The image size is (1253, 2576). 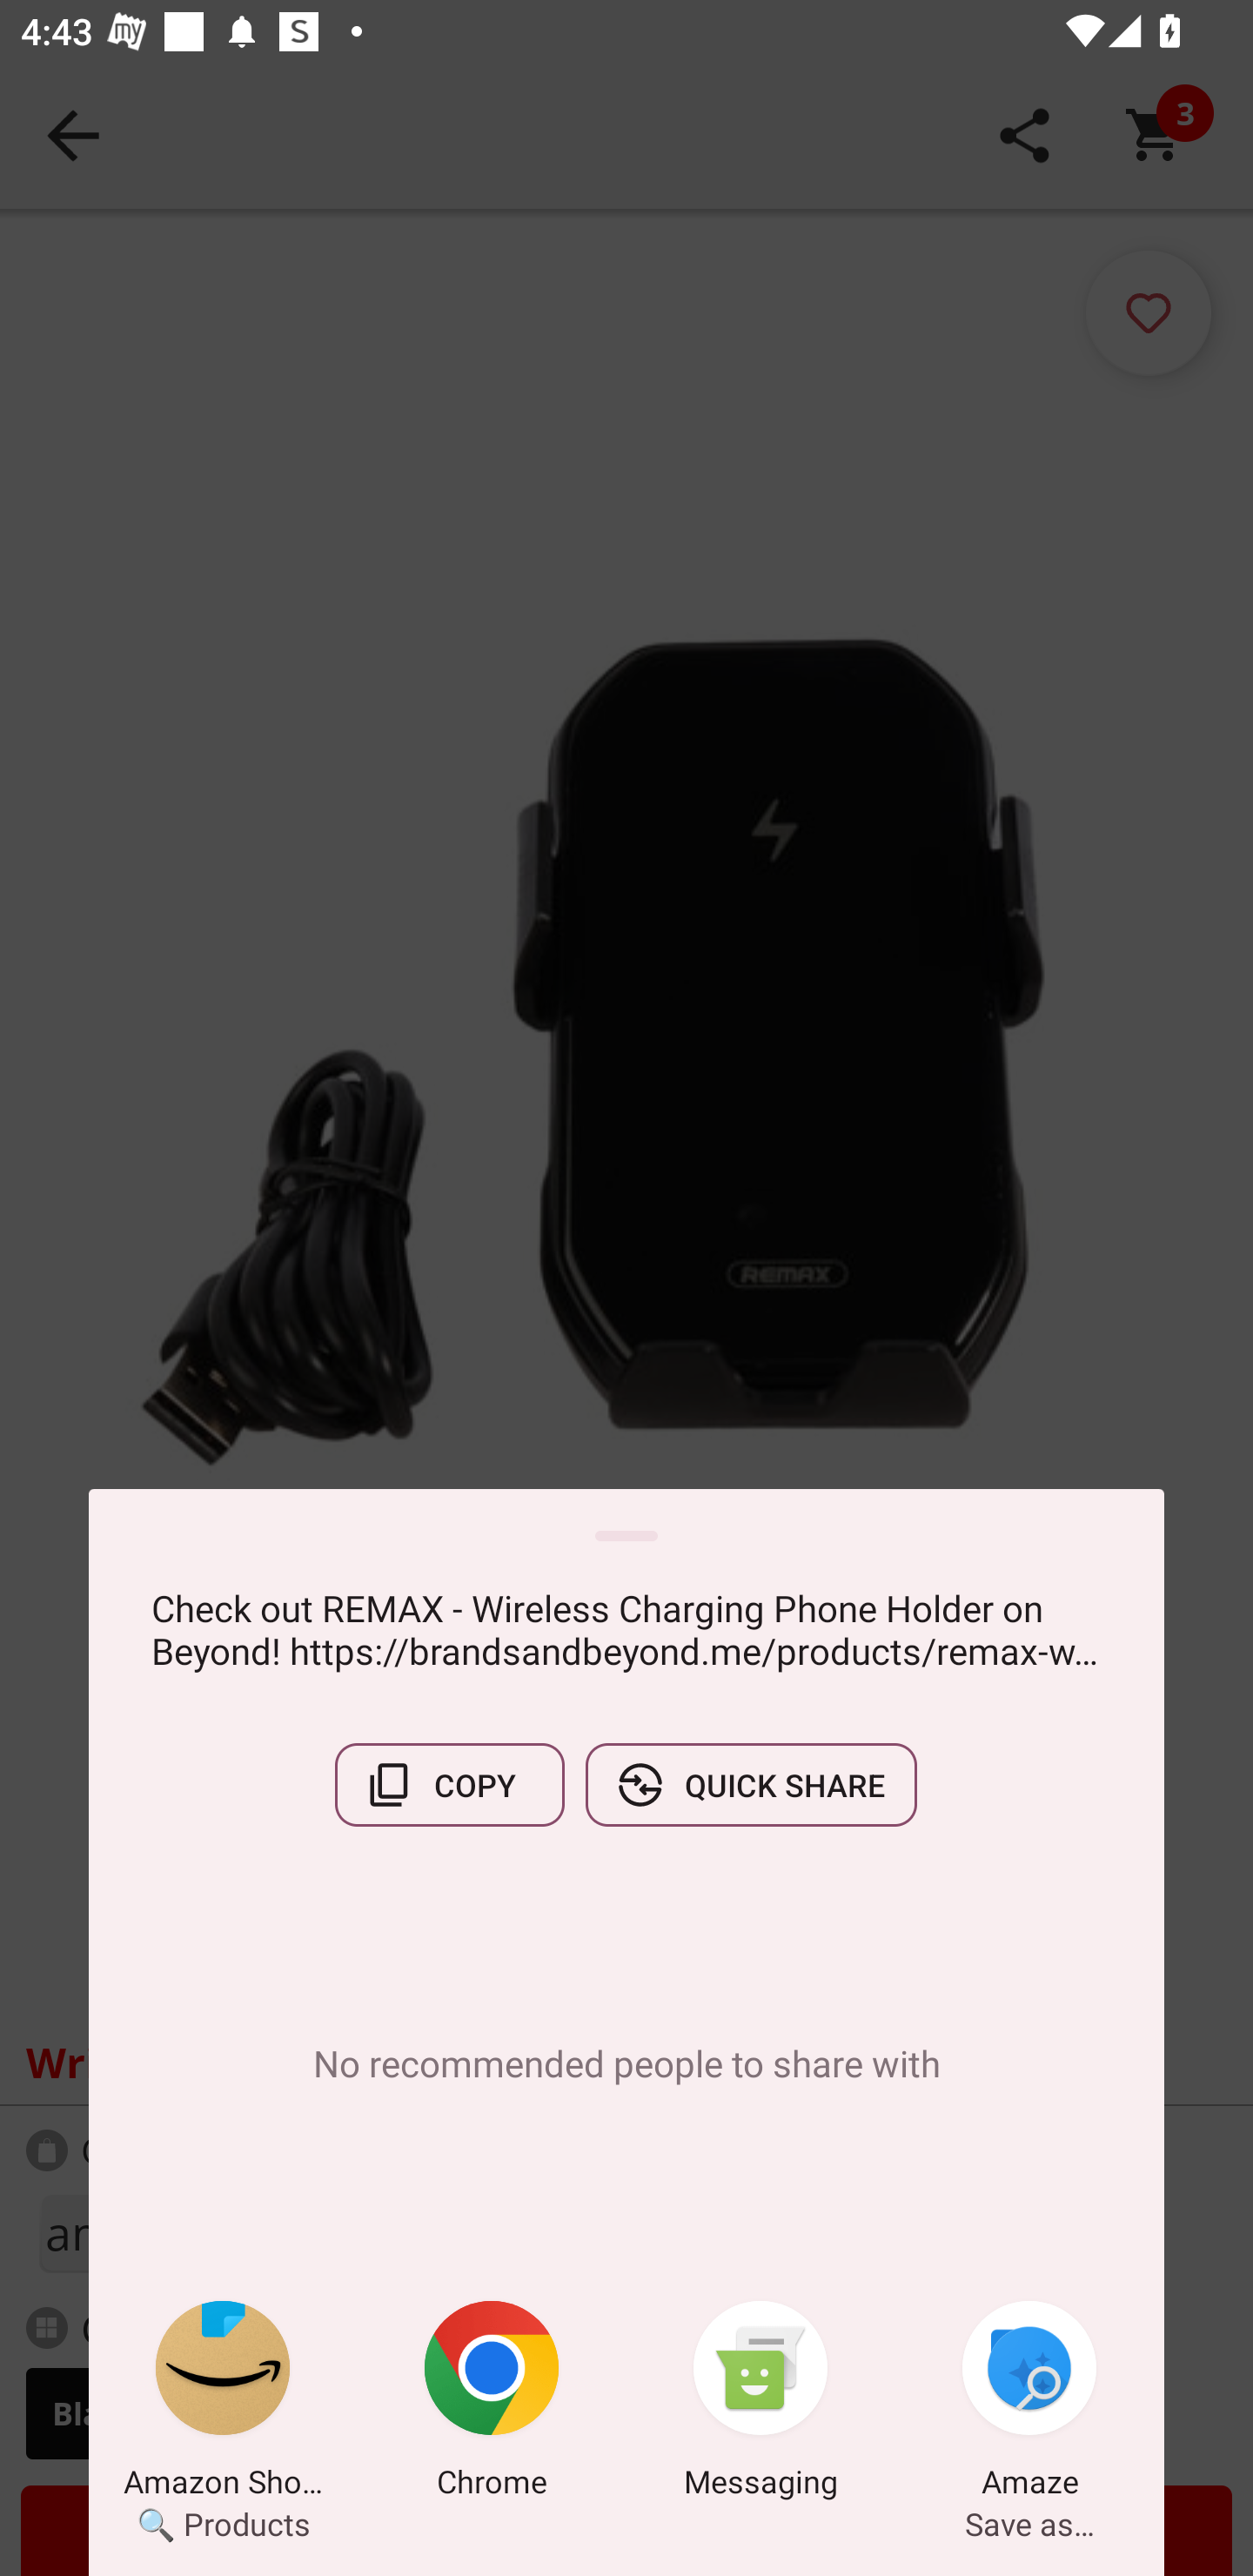 What do you see at coordinates (761, 2405) in the screenshot?
I see `Messaging` at bounding box center [761, 2405].